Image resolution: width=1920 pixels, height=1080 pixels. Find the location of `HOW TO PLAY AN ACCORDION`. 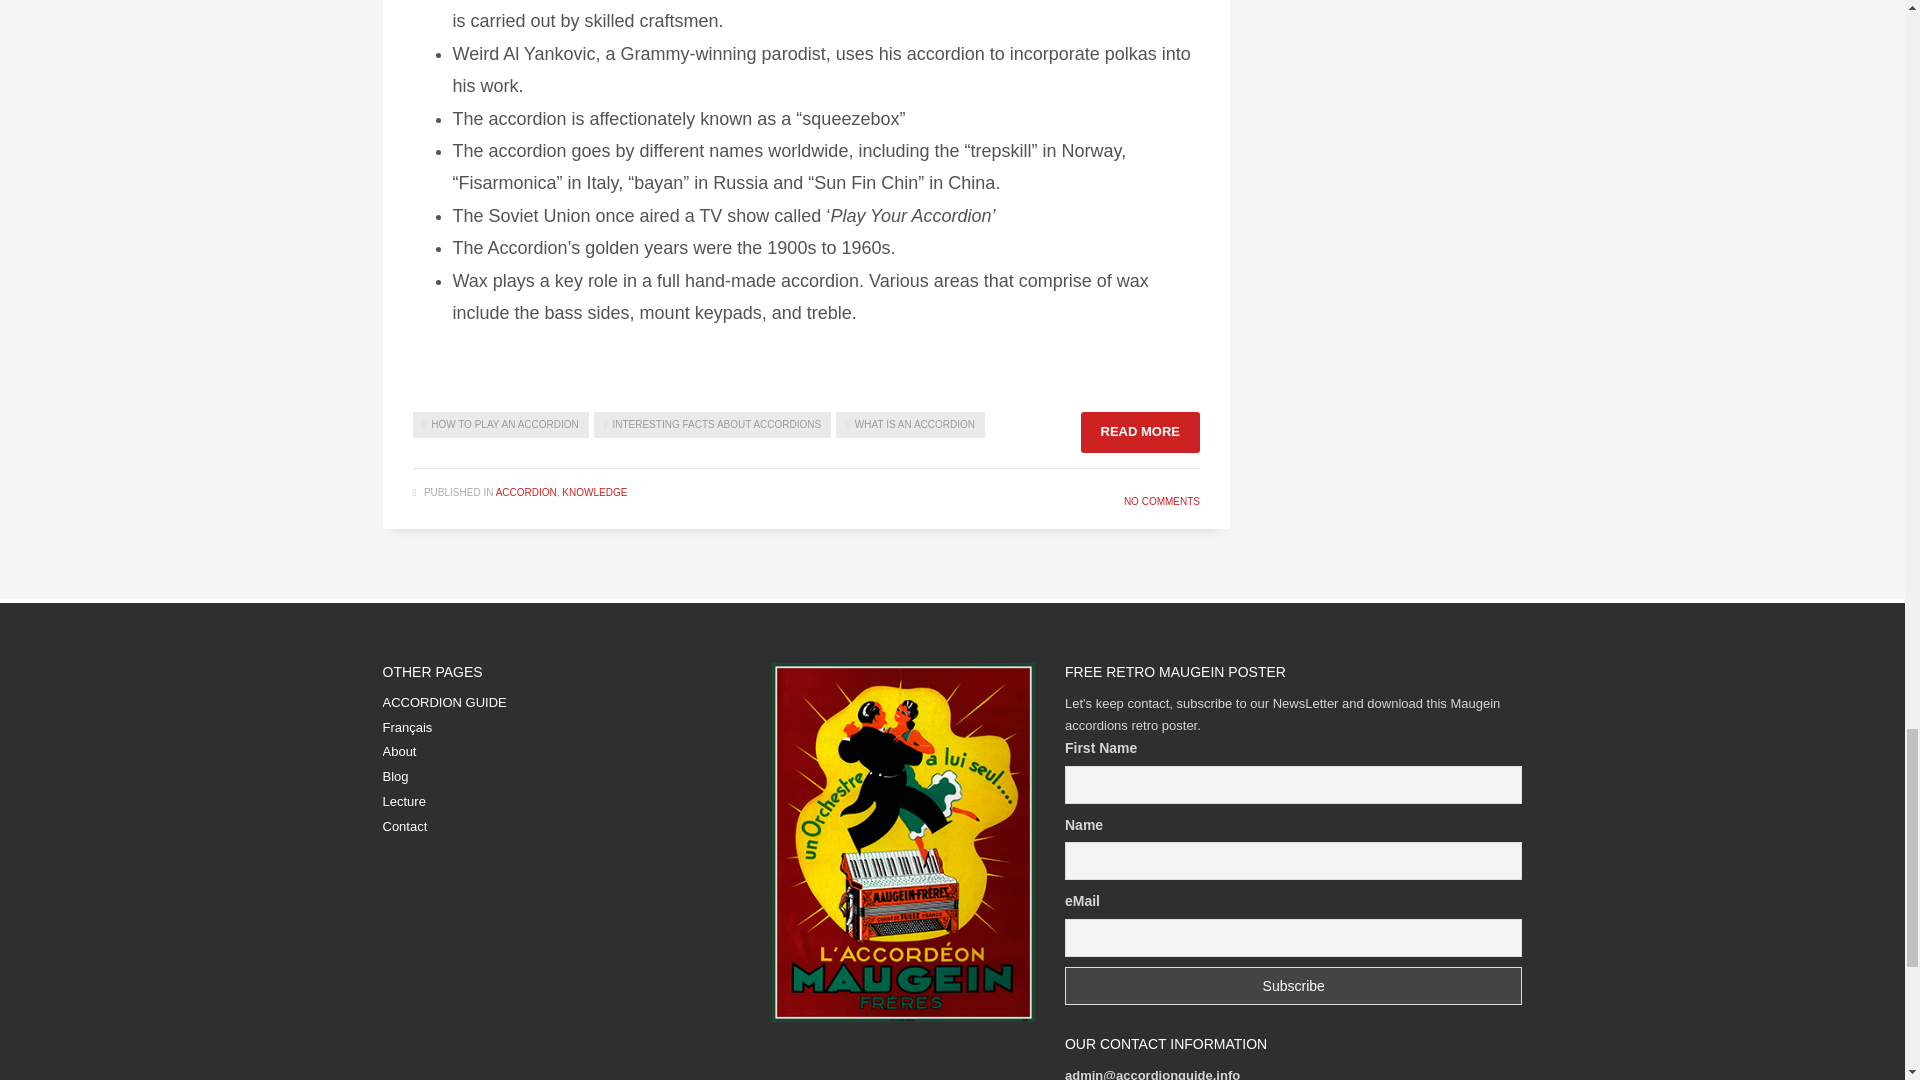

HOW TO PLAY AN ACCORDION is located at coordinates (500, 424).